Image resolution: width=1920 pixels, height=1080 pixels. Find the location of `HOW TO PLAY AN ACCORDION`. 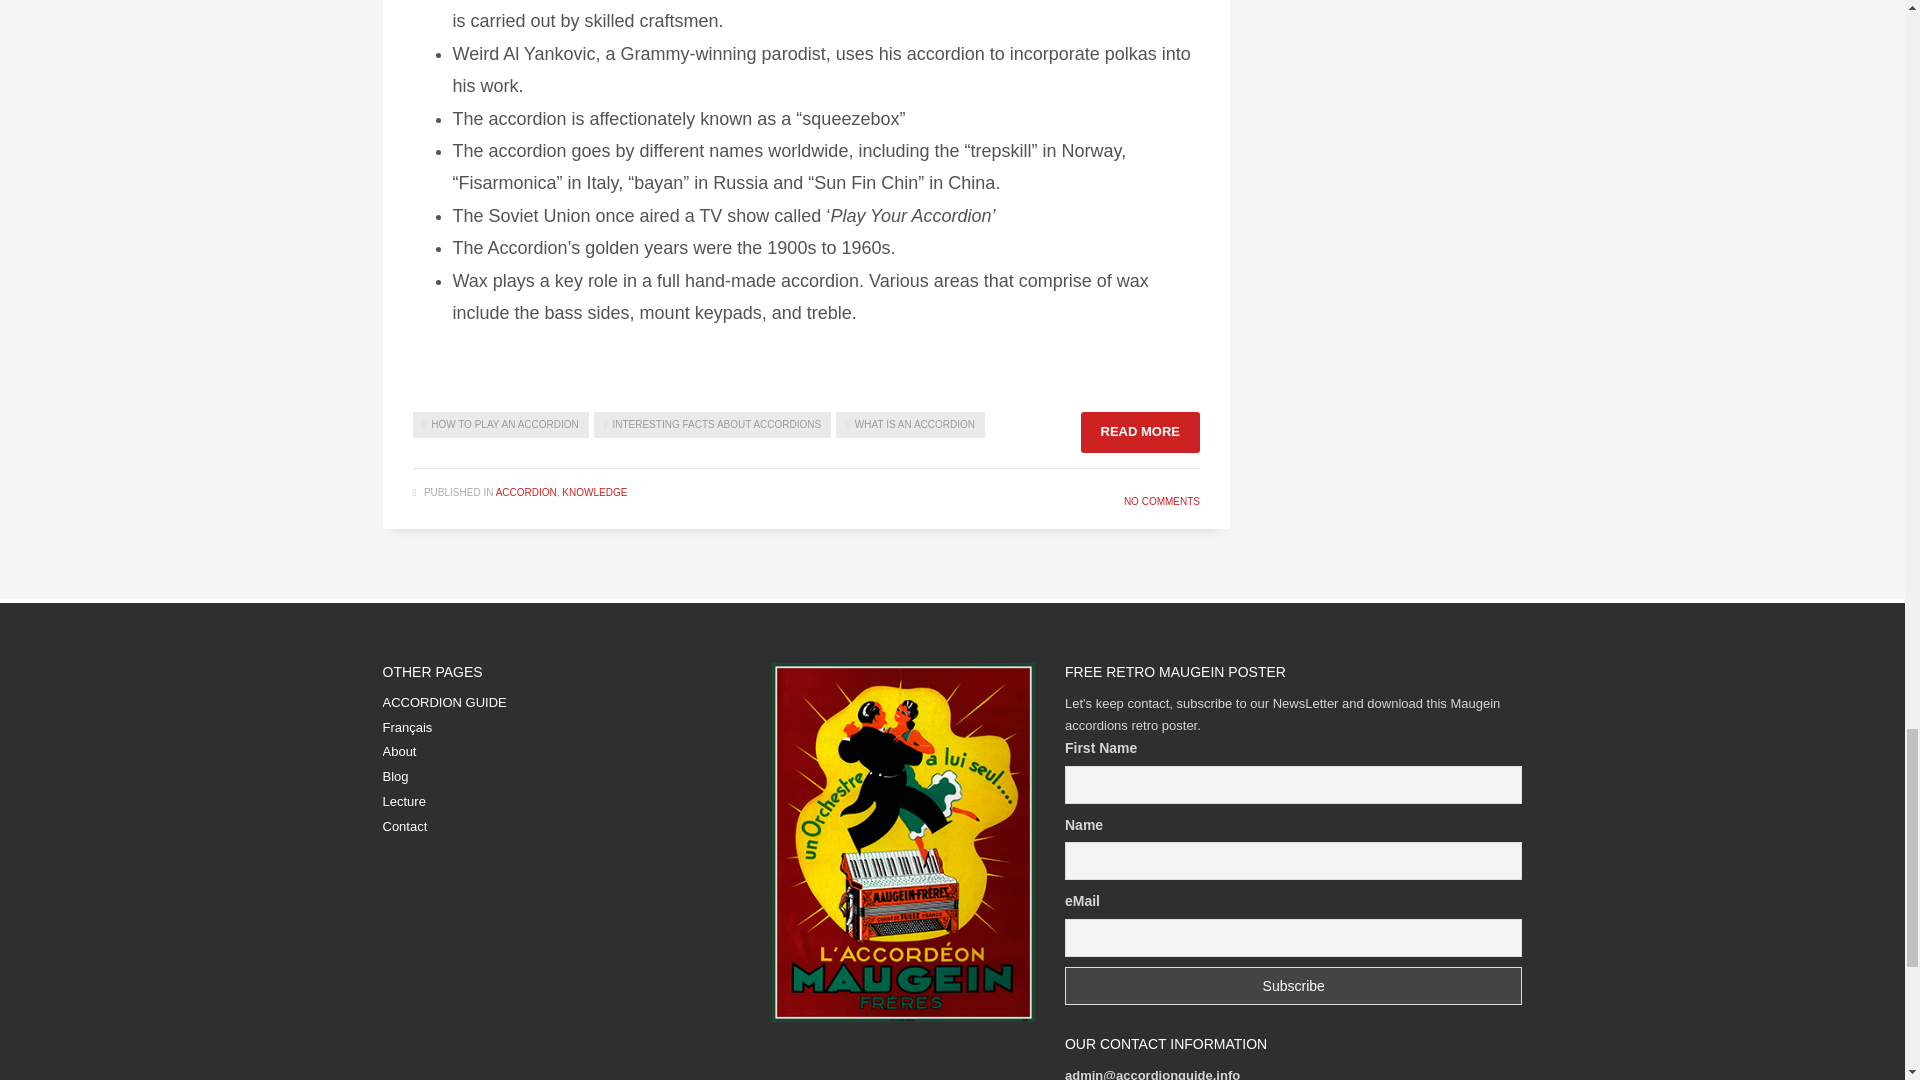

HOW TO PLAY AN ACCORDION is located at coordinates (500, 424).